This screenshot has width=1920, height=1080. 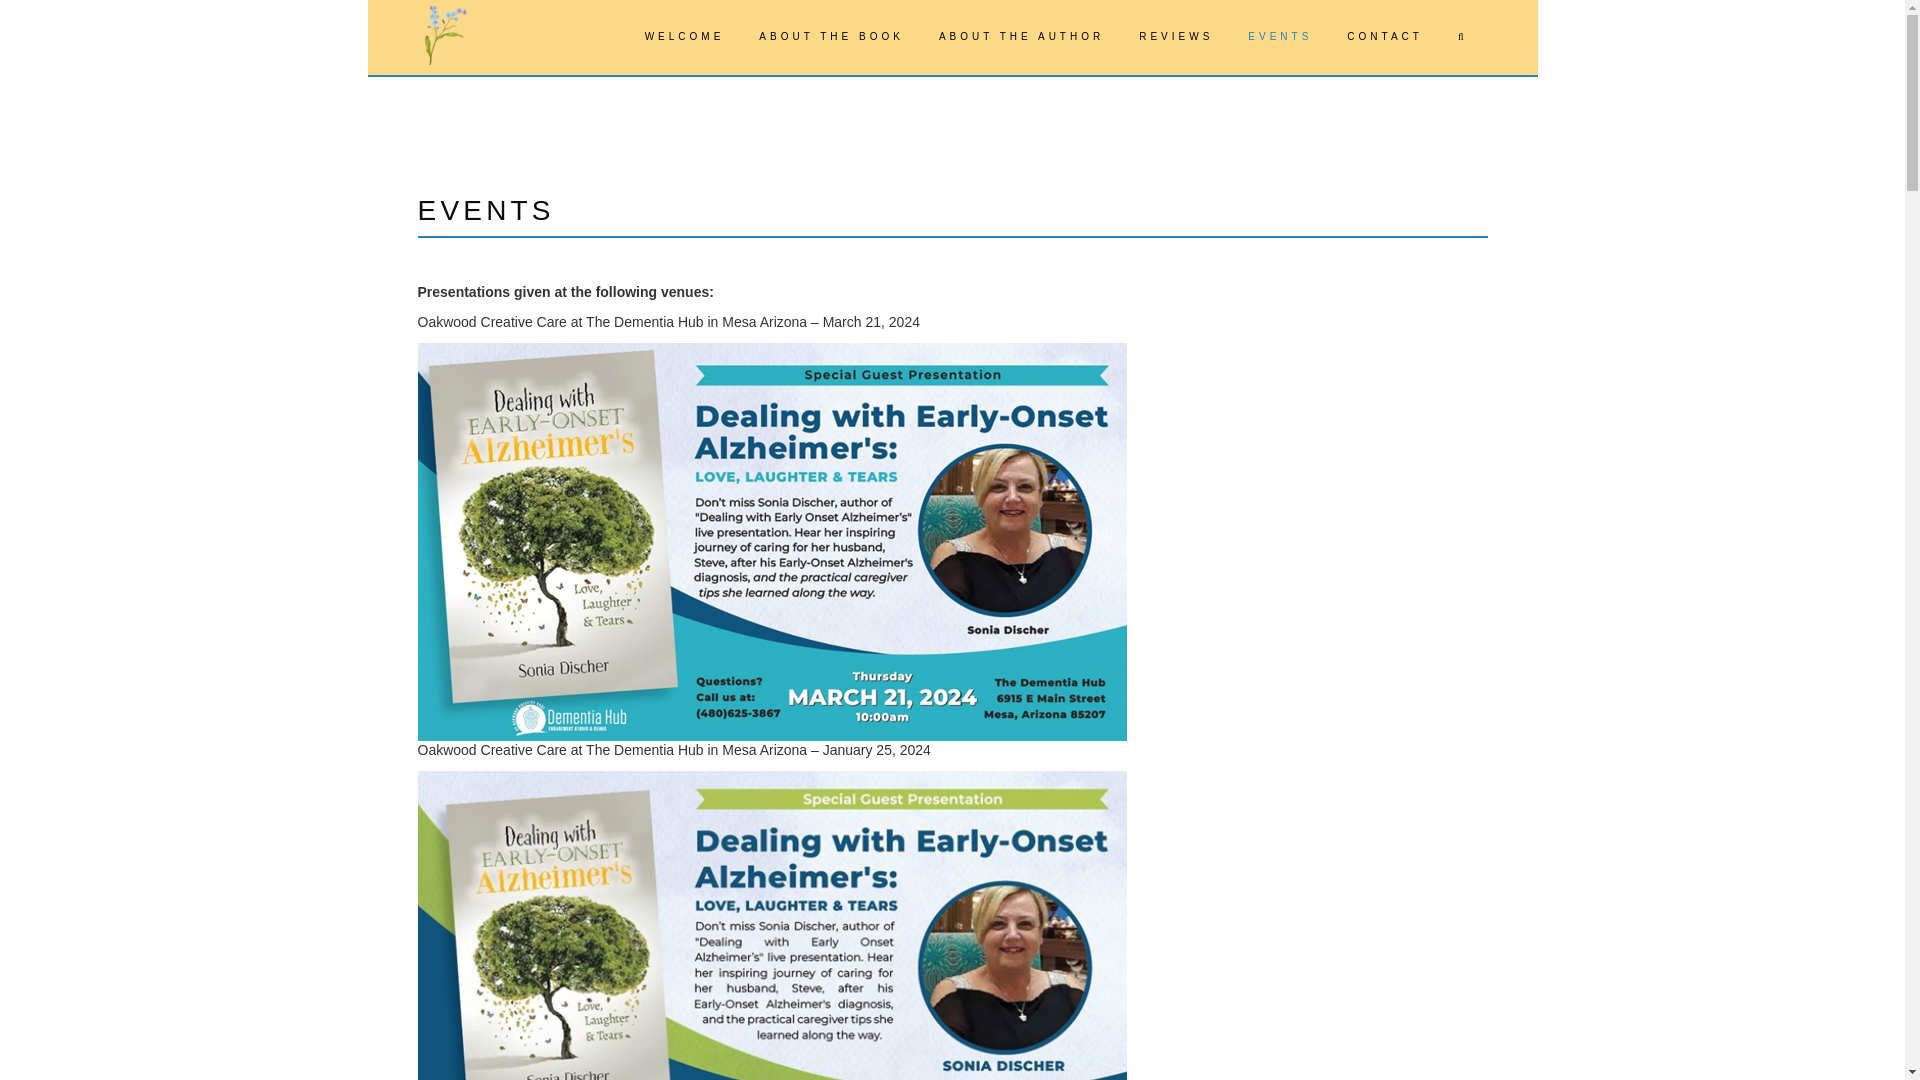 What do you see at coordinates (829, 37) in the screenshot?
I see `ABOUT THE BOOK` at bounding box center [829, 37].